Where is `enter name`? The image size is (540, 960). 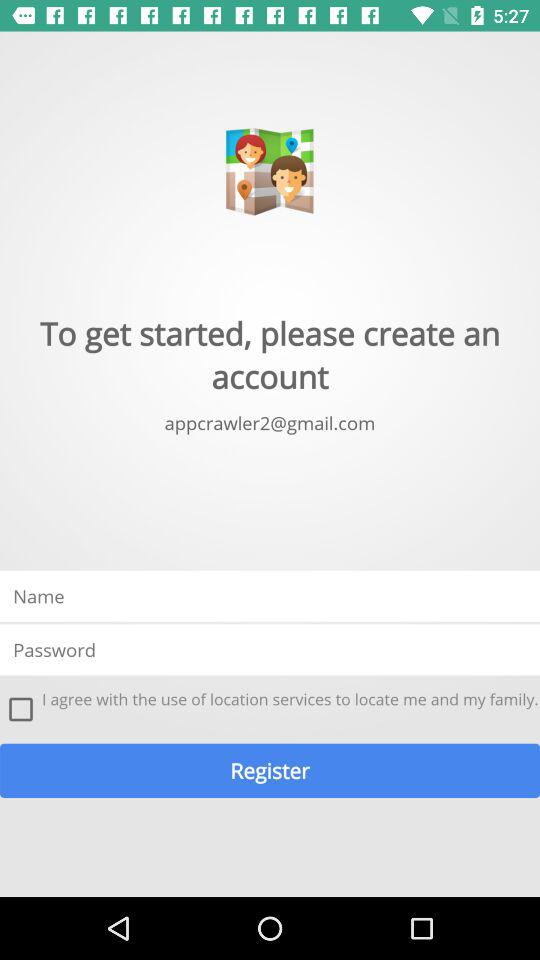 enter name is located at coordinates (270, 596).